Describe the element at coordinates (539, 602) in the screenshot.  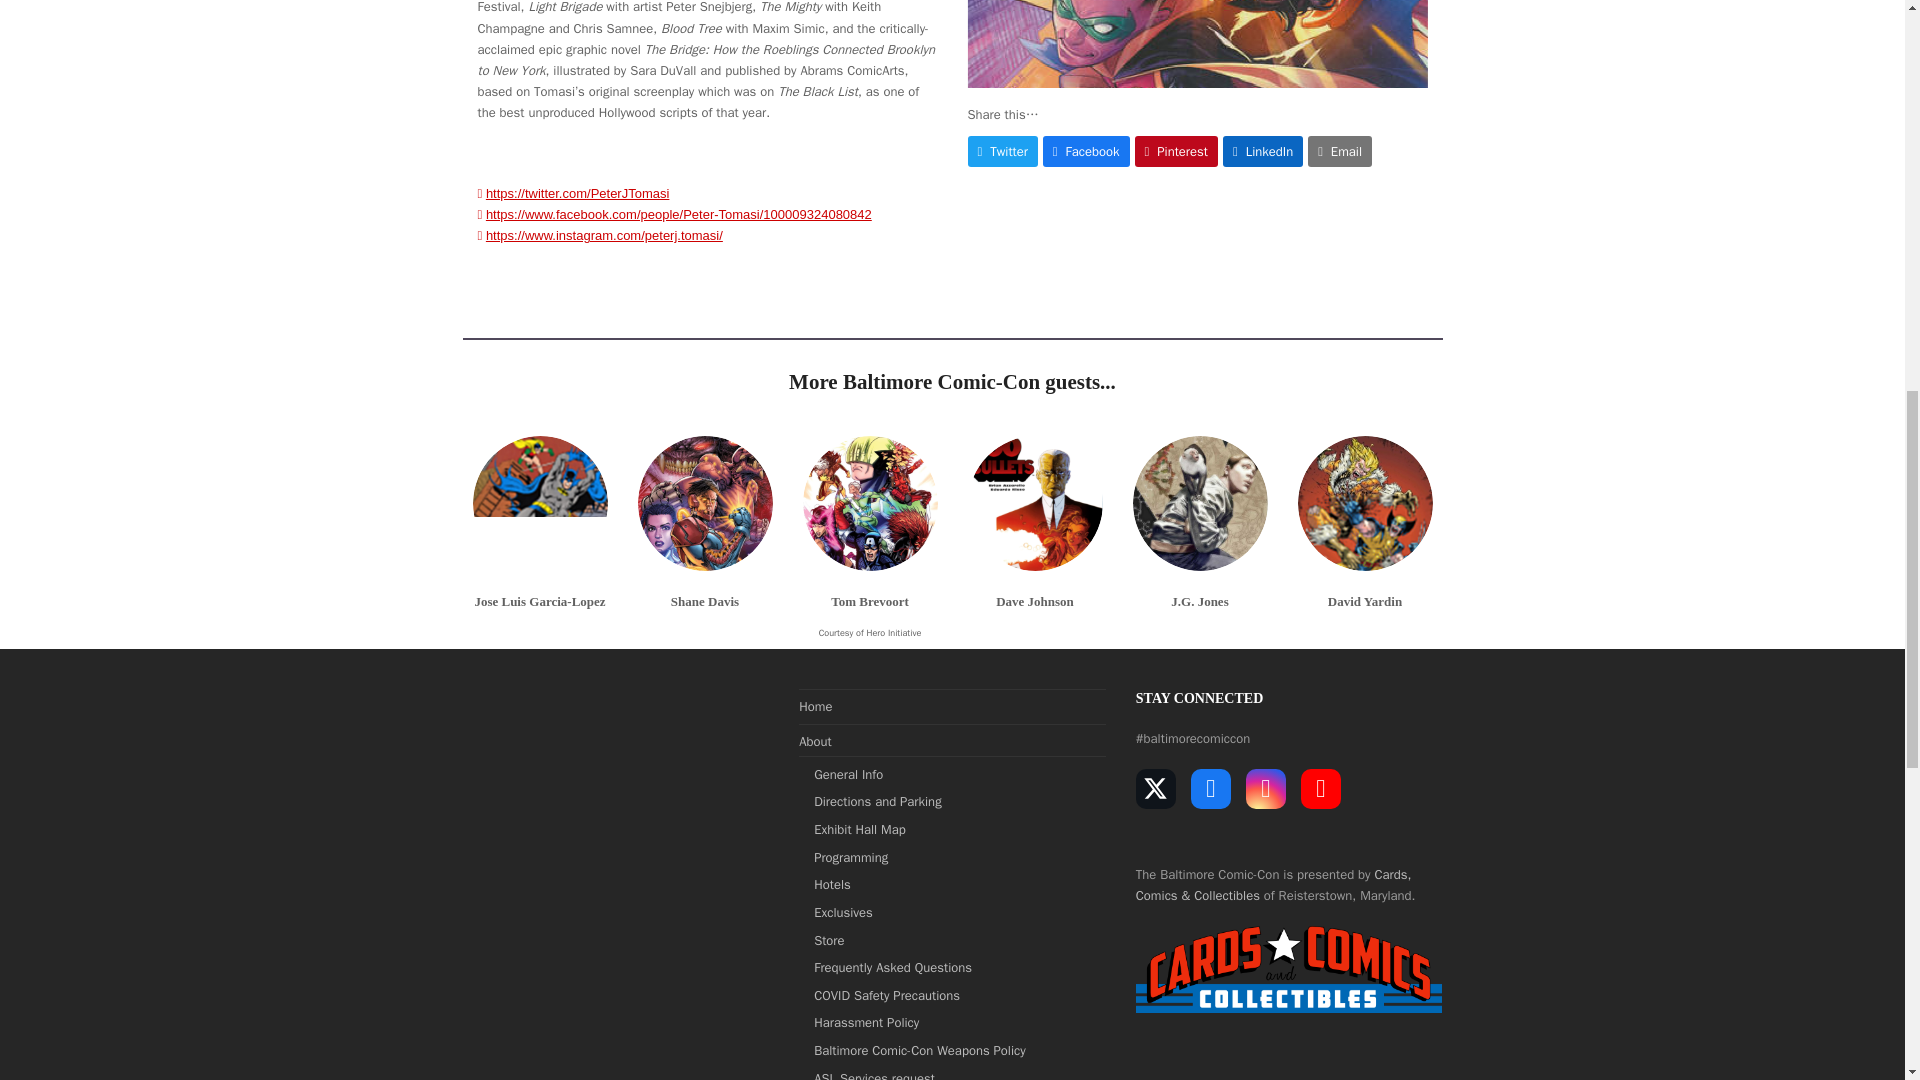
I see `Jose Luis Garcia-Lopez` at that location.